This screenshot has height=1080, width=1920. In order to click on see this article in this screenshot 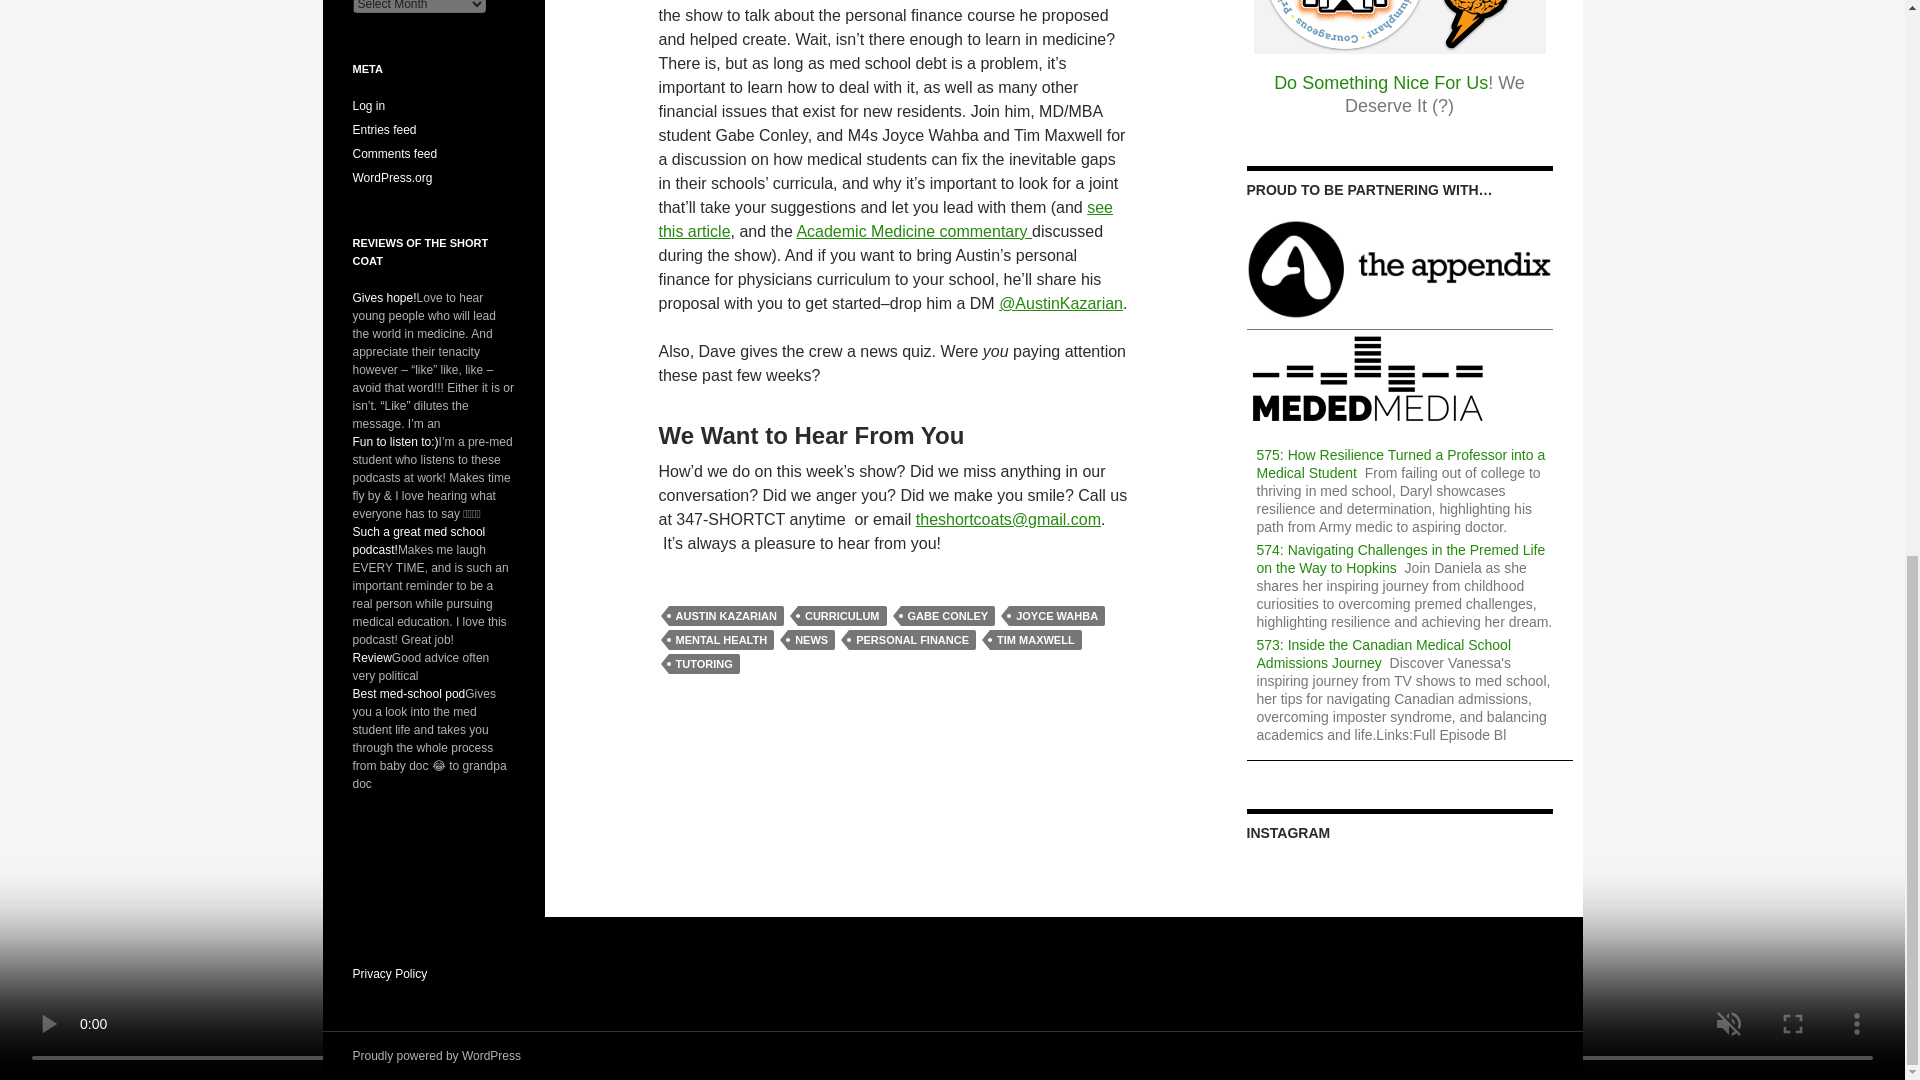, I will do `click(886, 218)`.